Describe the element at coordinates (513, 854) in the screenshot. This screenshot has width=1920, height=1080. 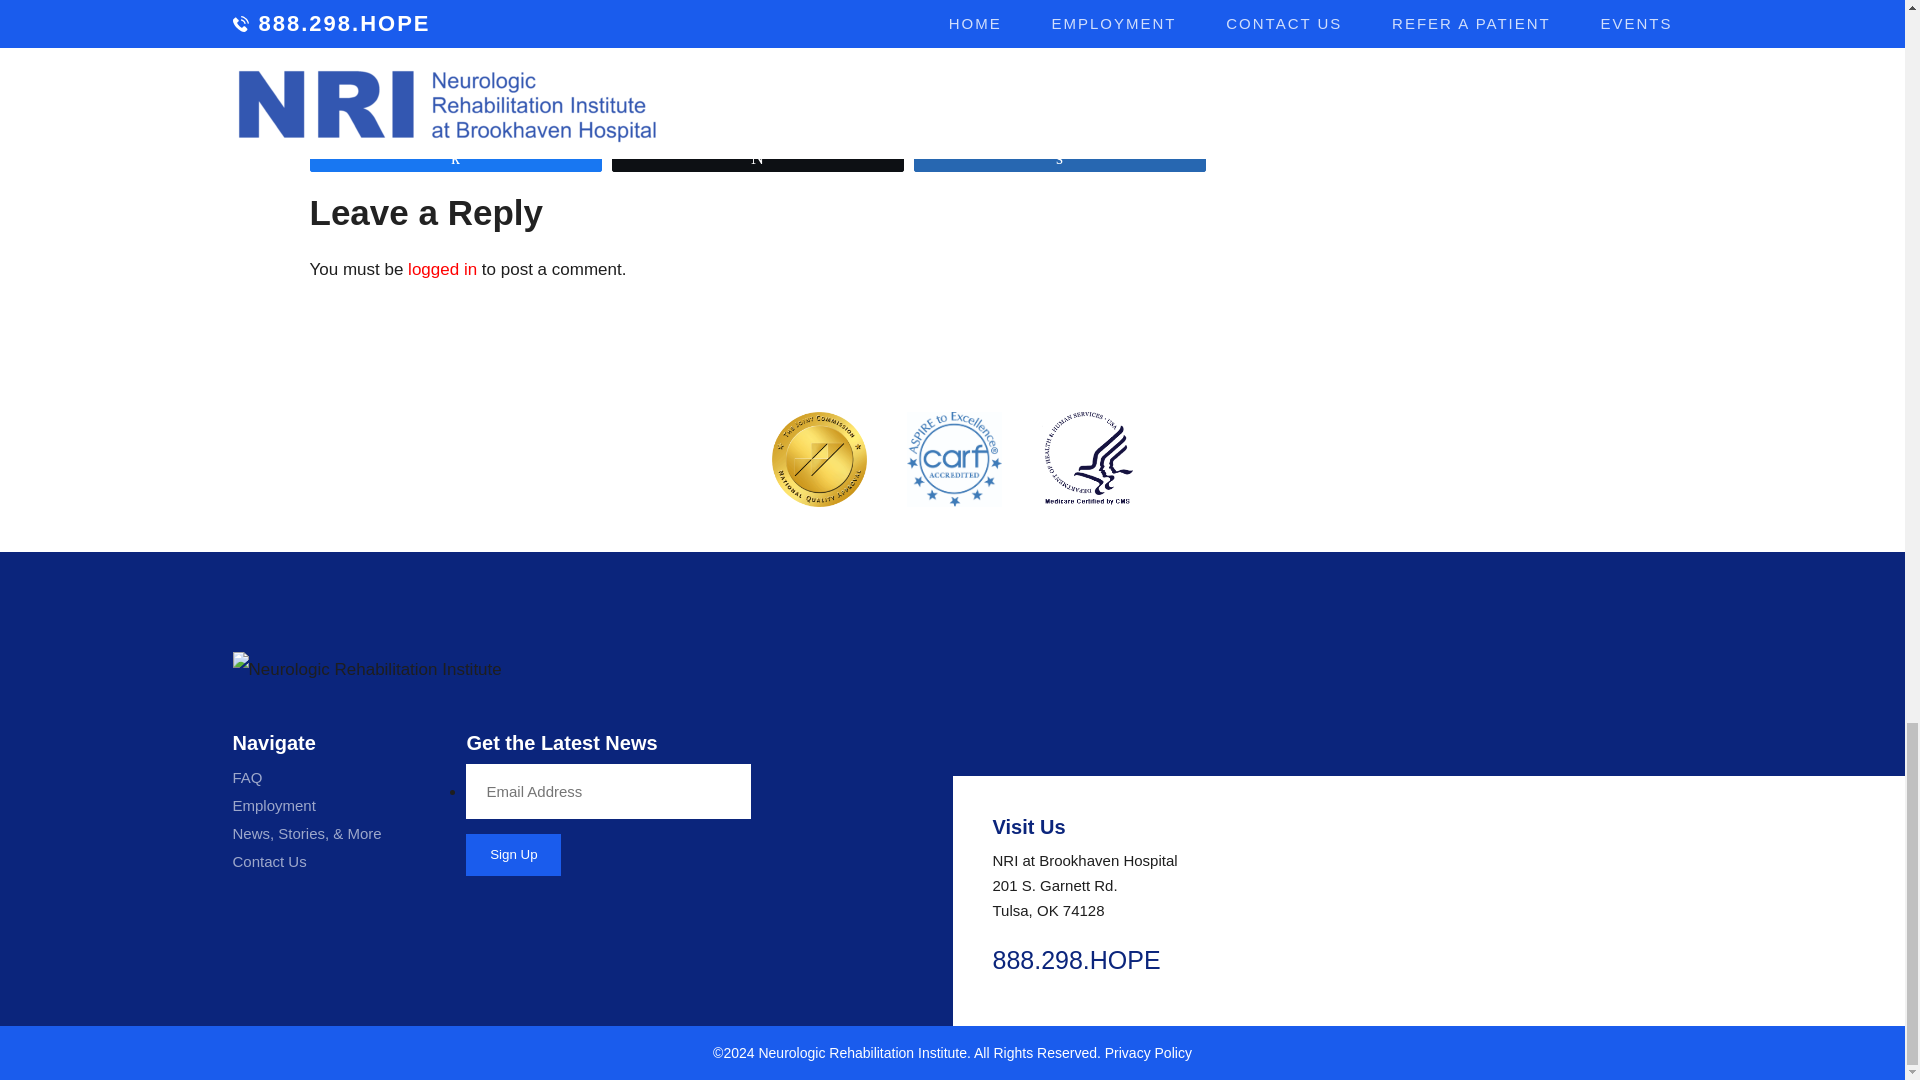
I see `Sign Up` at that location.